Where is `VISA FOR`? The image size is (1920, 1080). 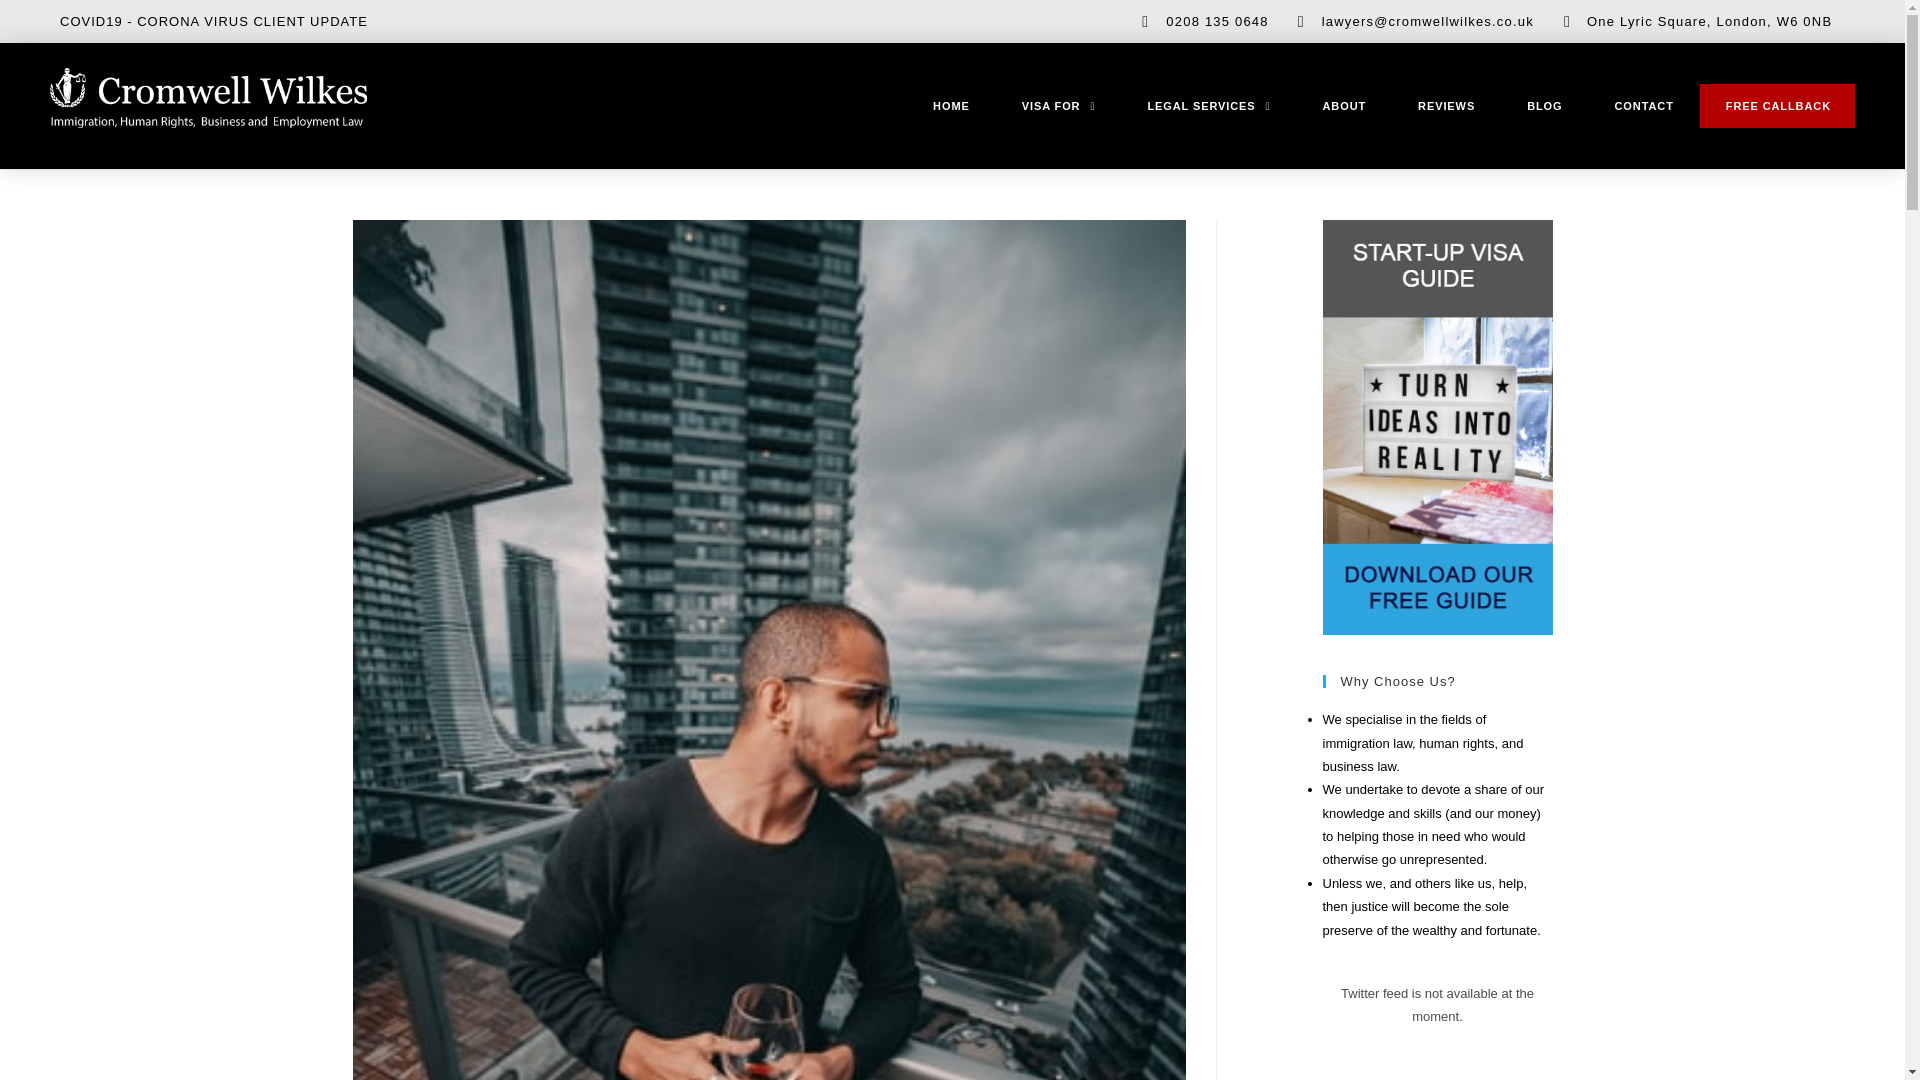
VISA FOR is located at coordinates (1058, 106).